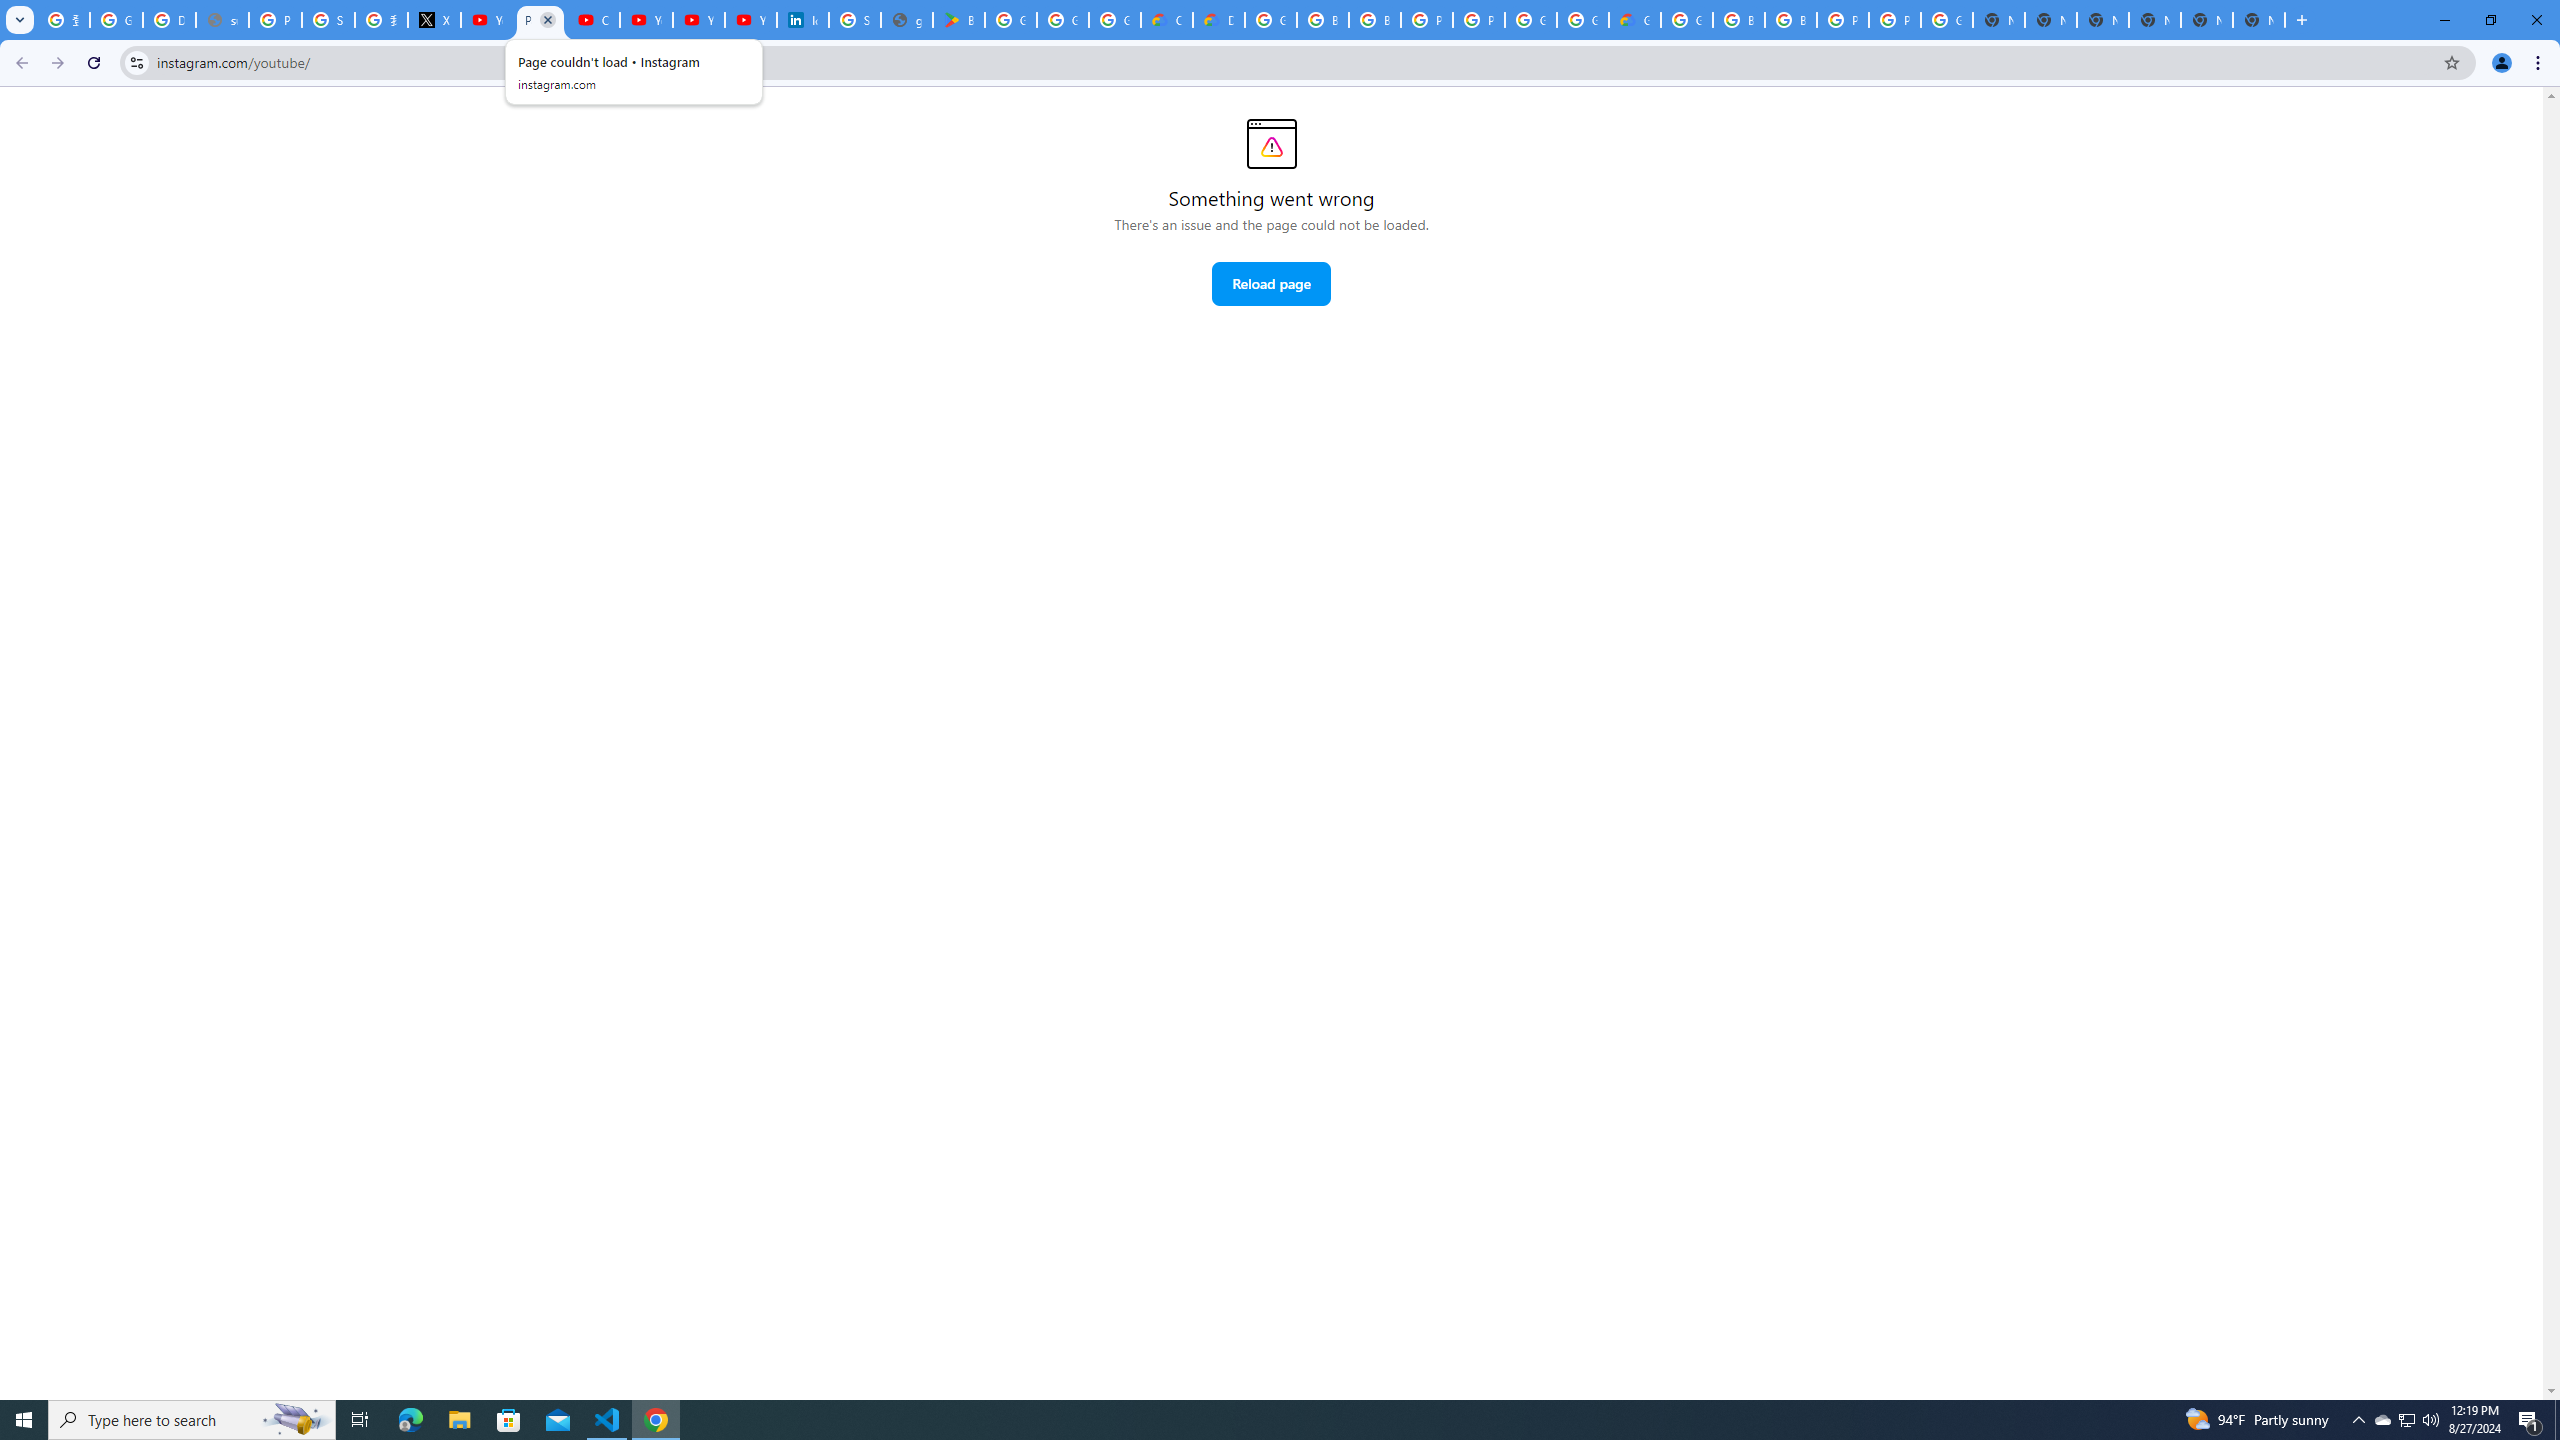 This screenshot has height=1440, width=2560. I want to click on Google Cloud Platform, so click(1946, 20).